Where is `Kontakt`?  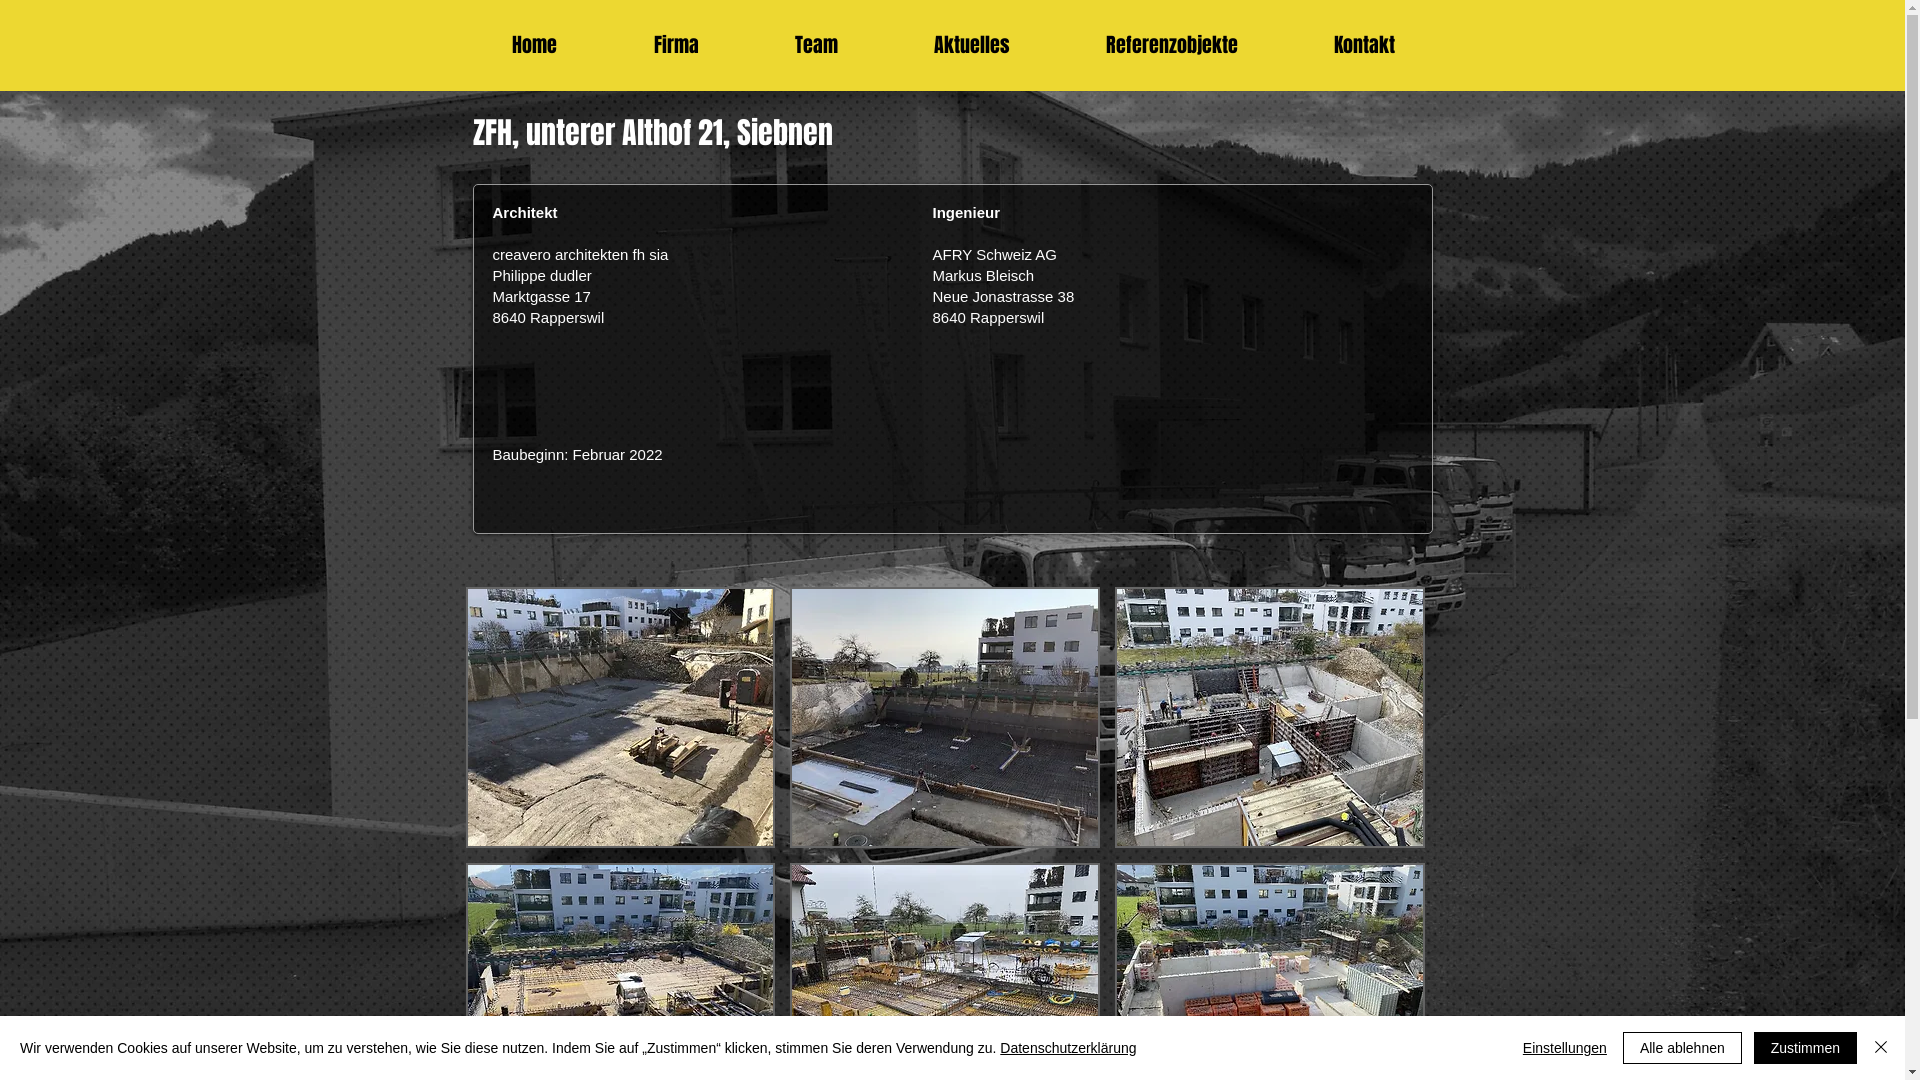
Kontakt is located at coordinates (1364, 46).